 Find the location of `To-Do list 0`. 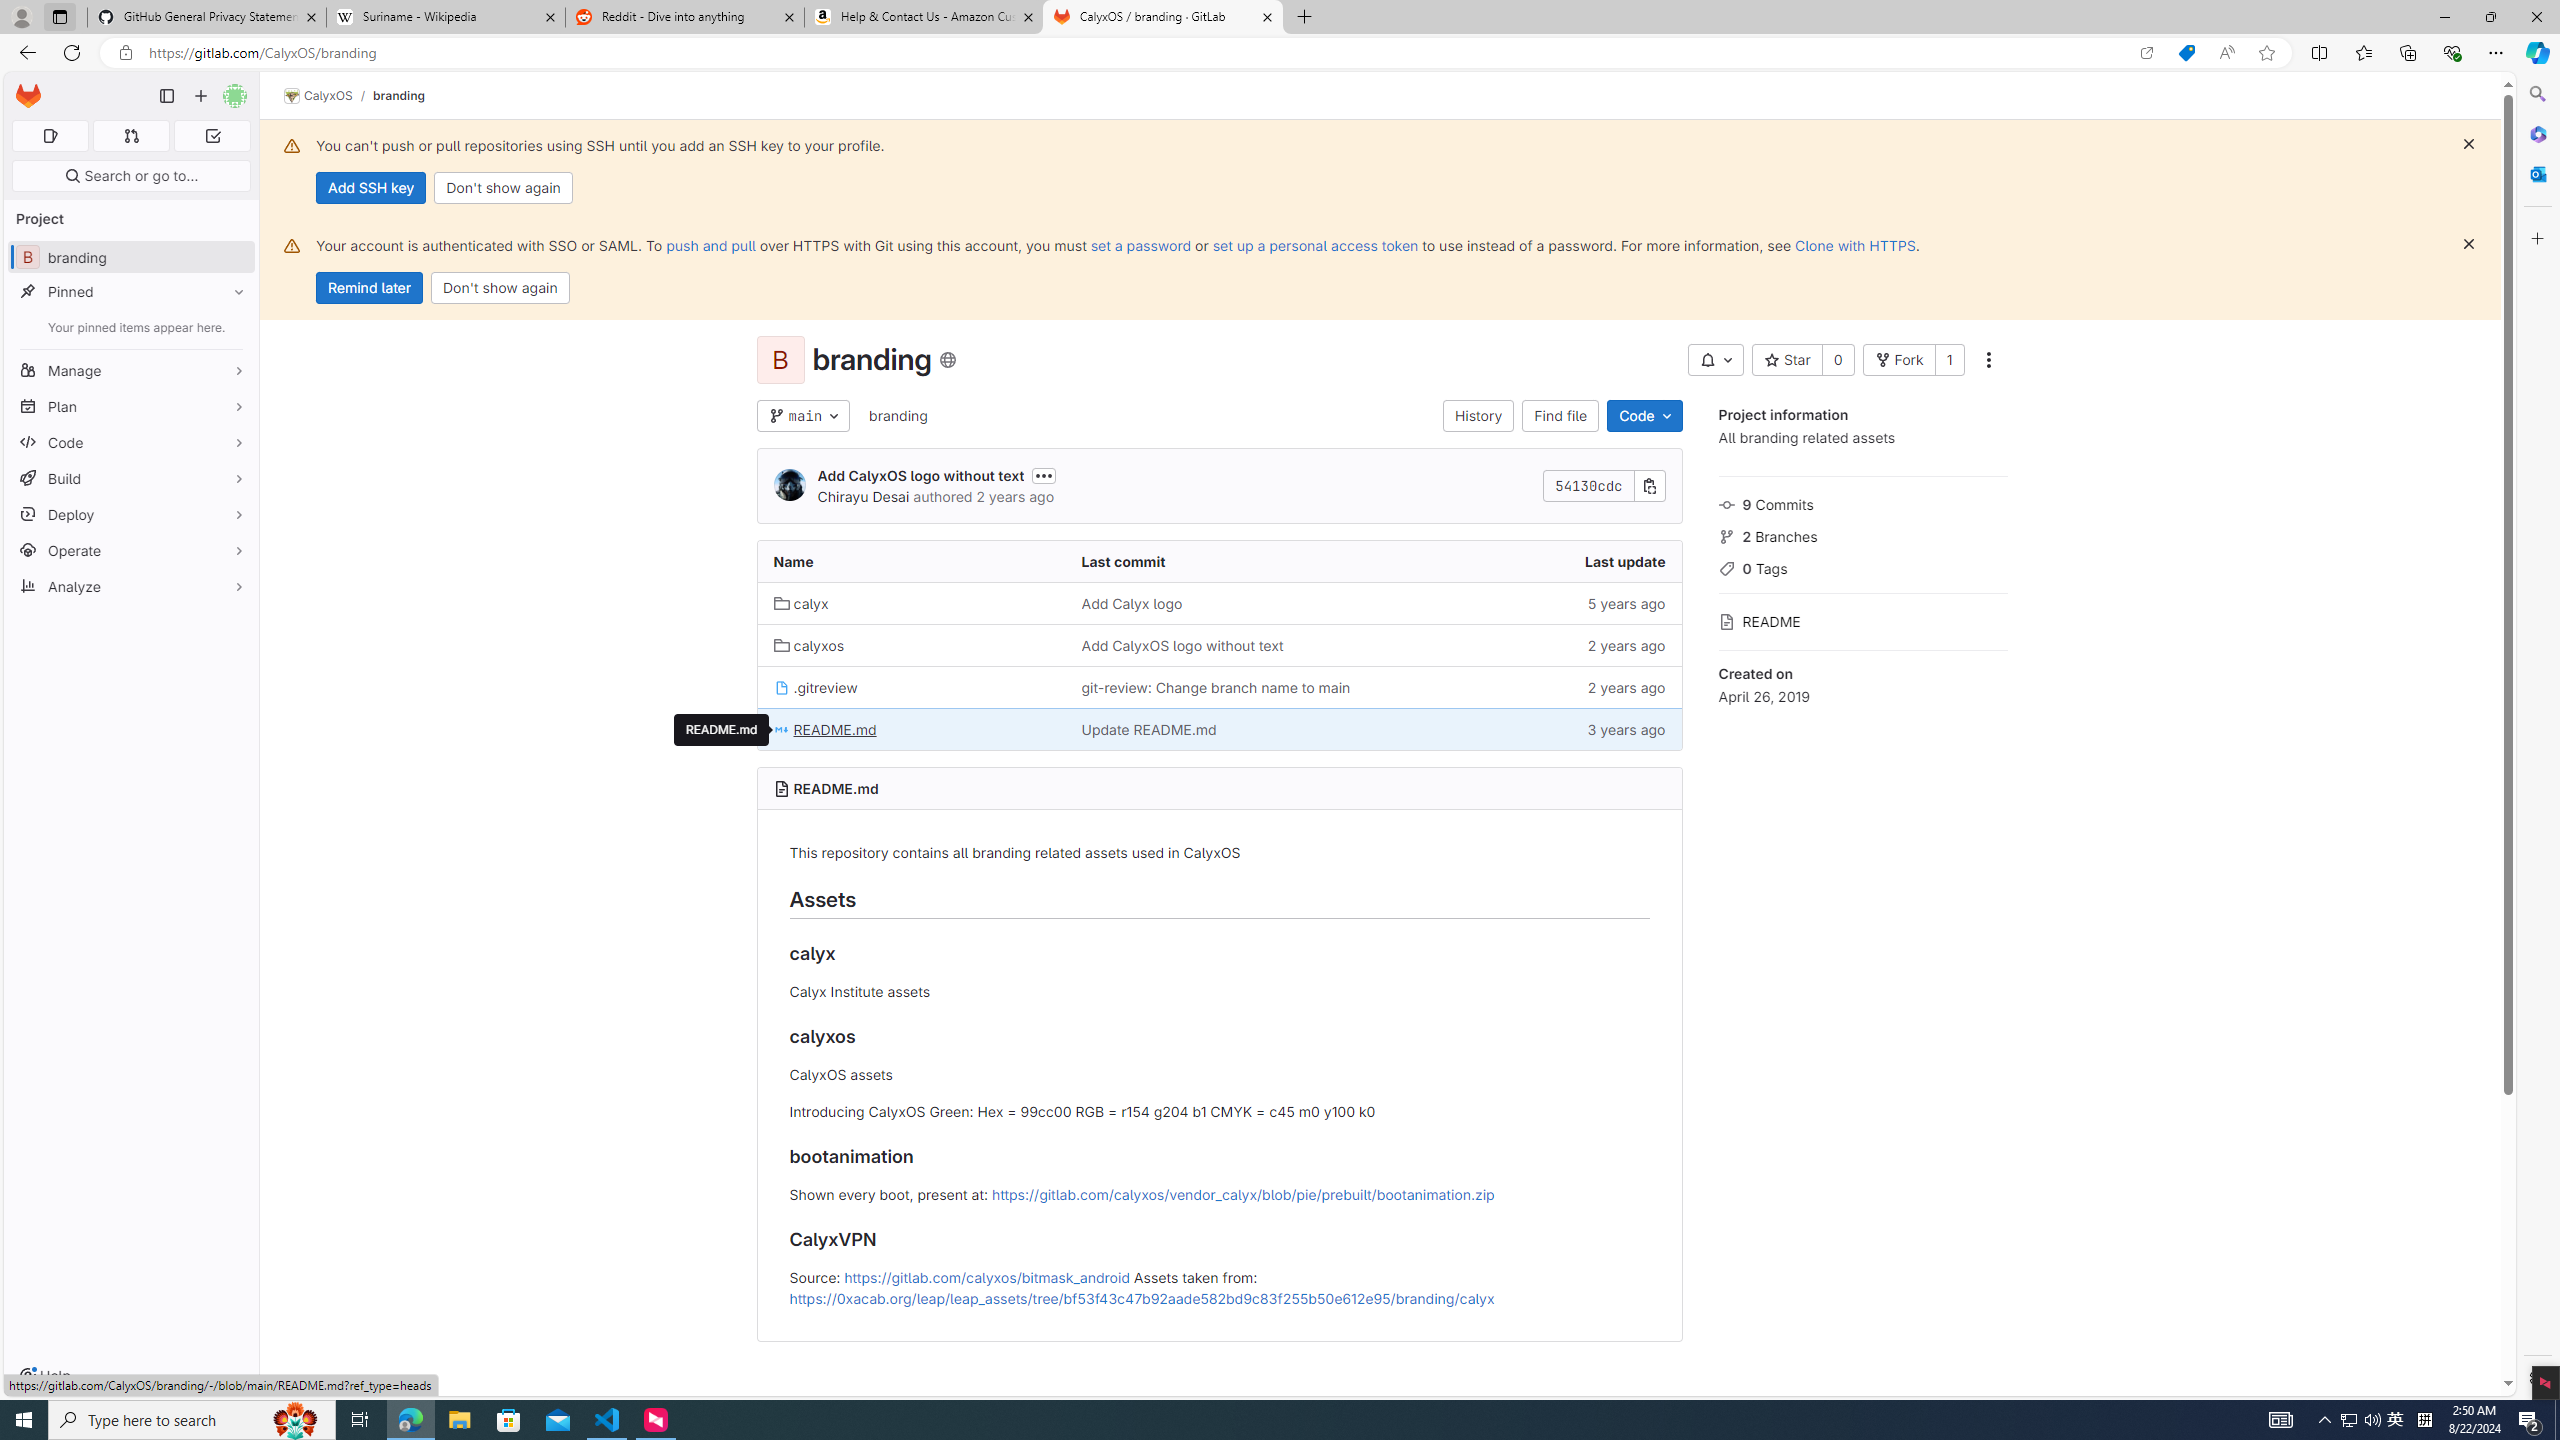

To-Do list 0 is located at coordinates (212, 136).